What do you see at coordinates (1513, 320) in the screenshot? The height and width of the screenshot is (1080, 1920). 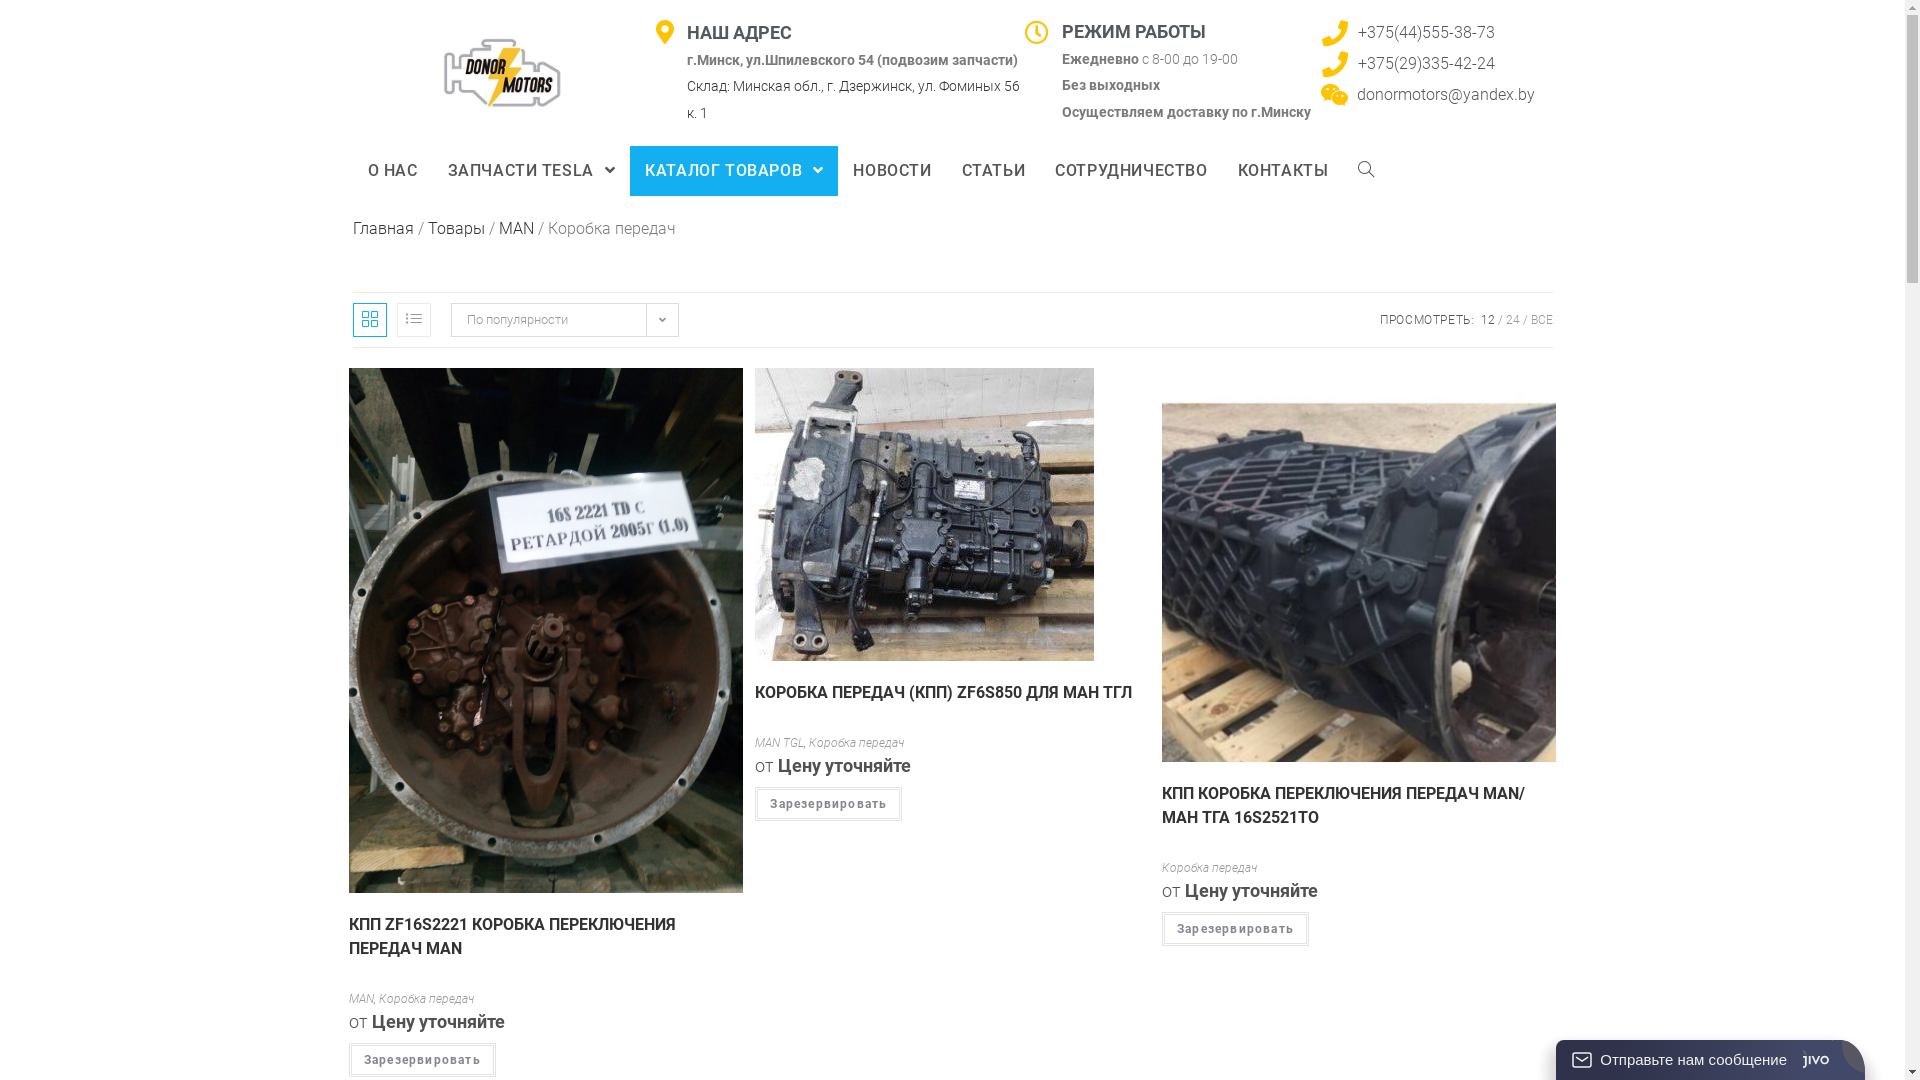 I see `24` at bounding box center [1513, 320].